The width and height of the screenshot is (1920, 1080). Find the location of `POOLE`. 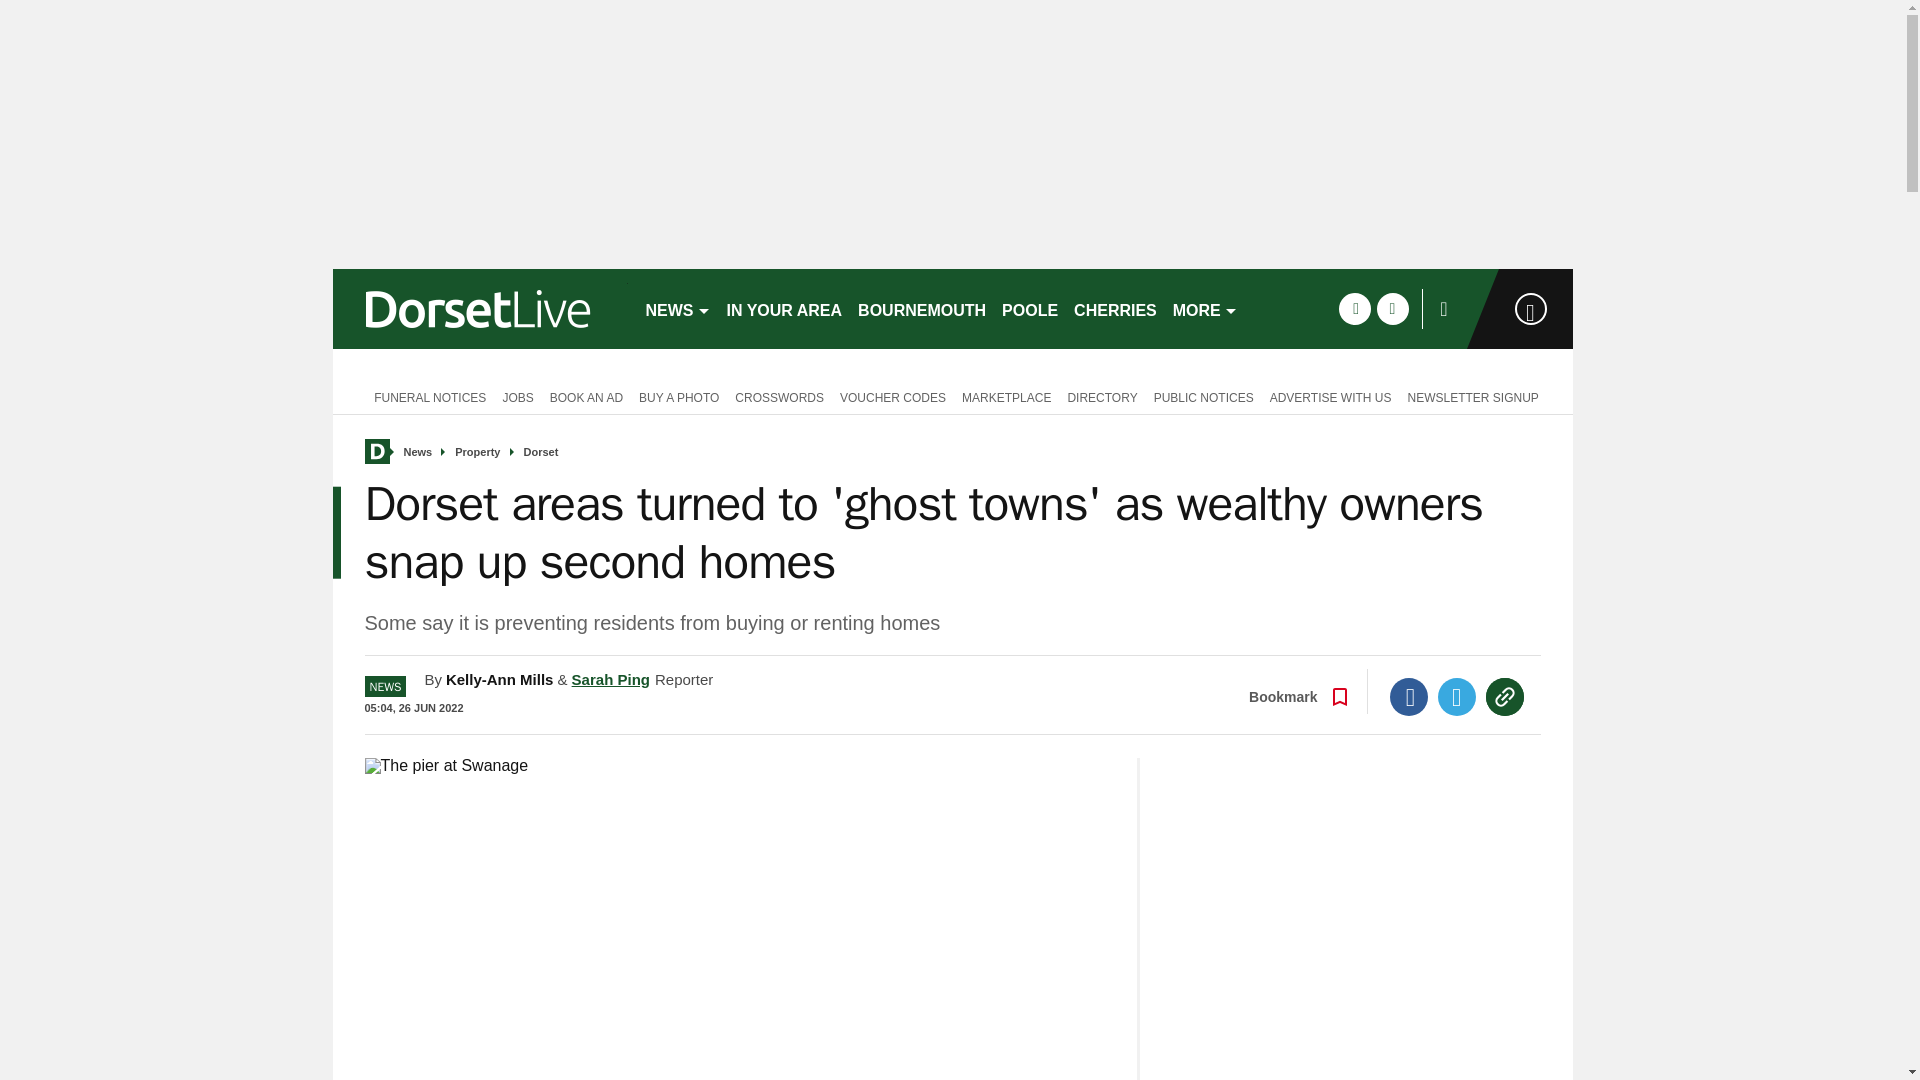

POOLE is located at coordinates (1030, 308).